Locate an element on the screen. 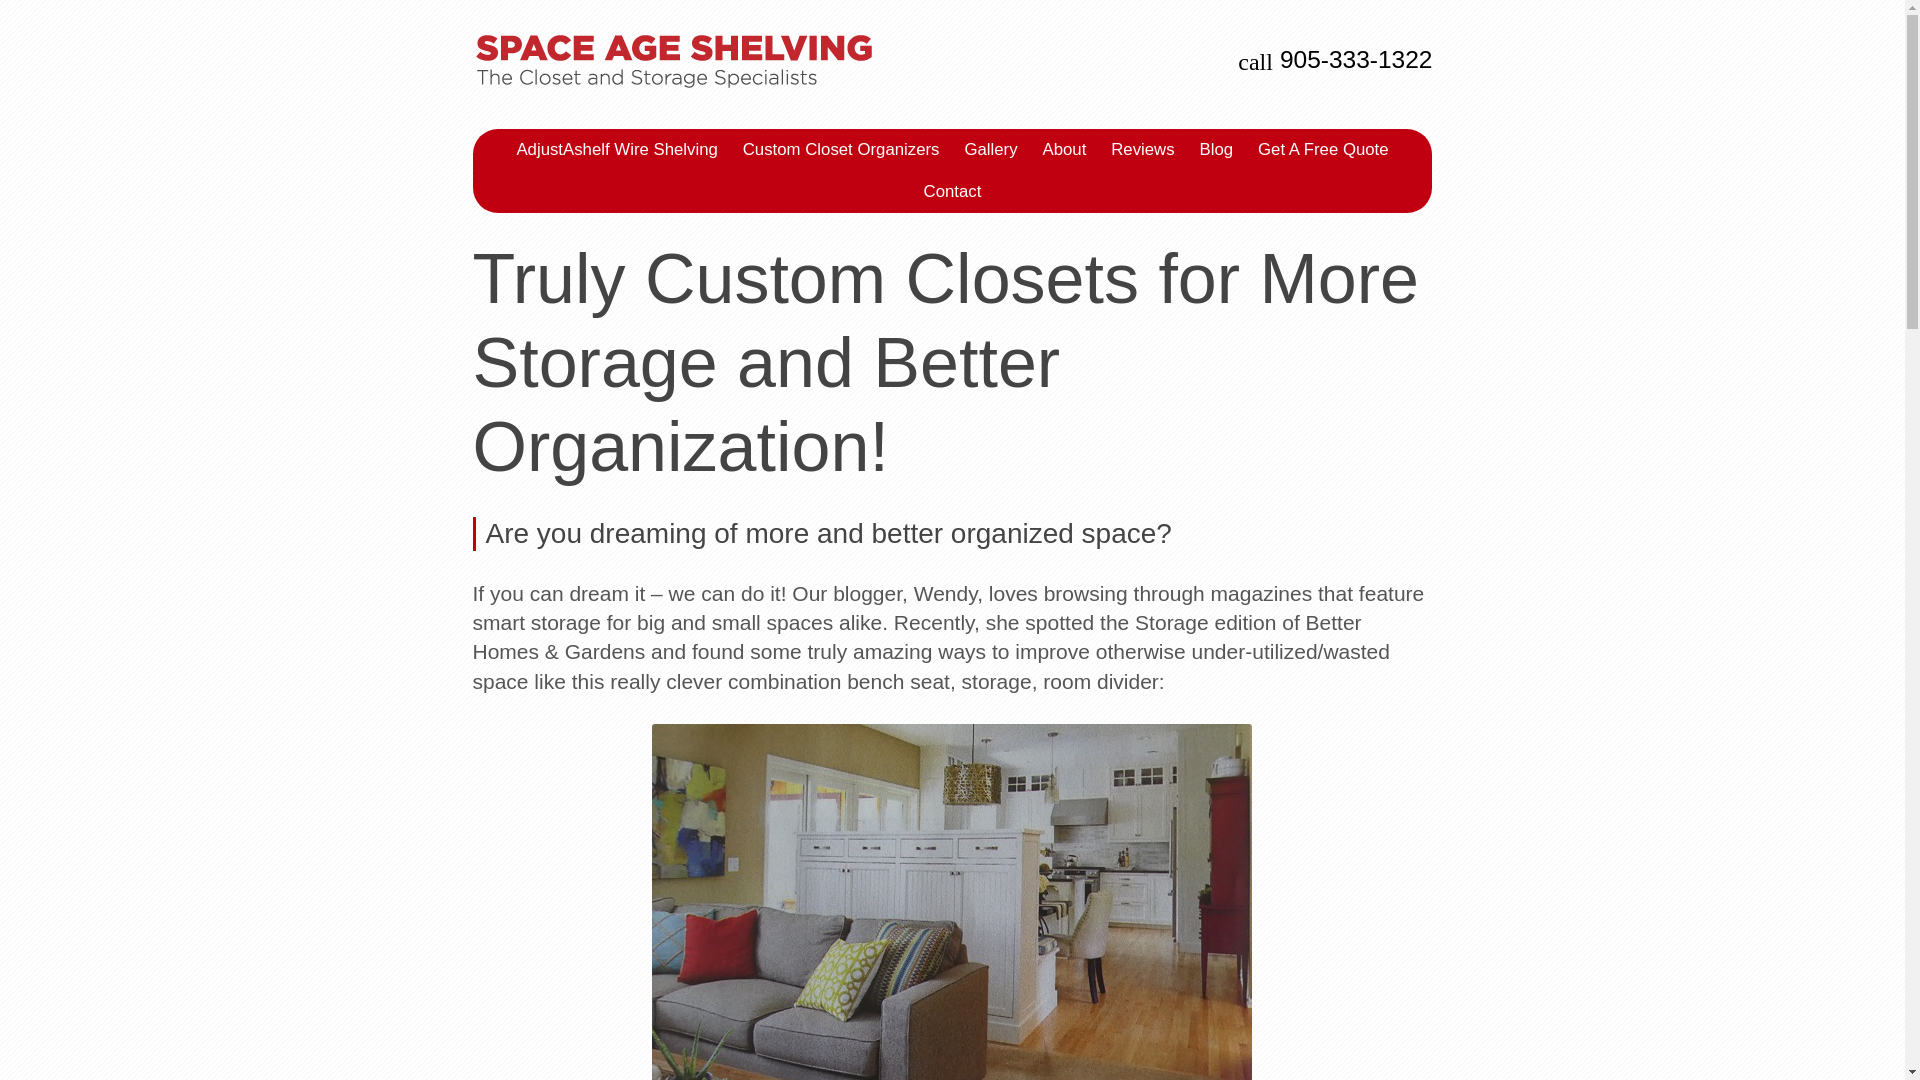 This screenshot has width=1920, height=1080. Contact is located at coordinates (952, 191).